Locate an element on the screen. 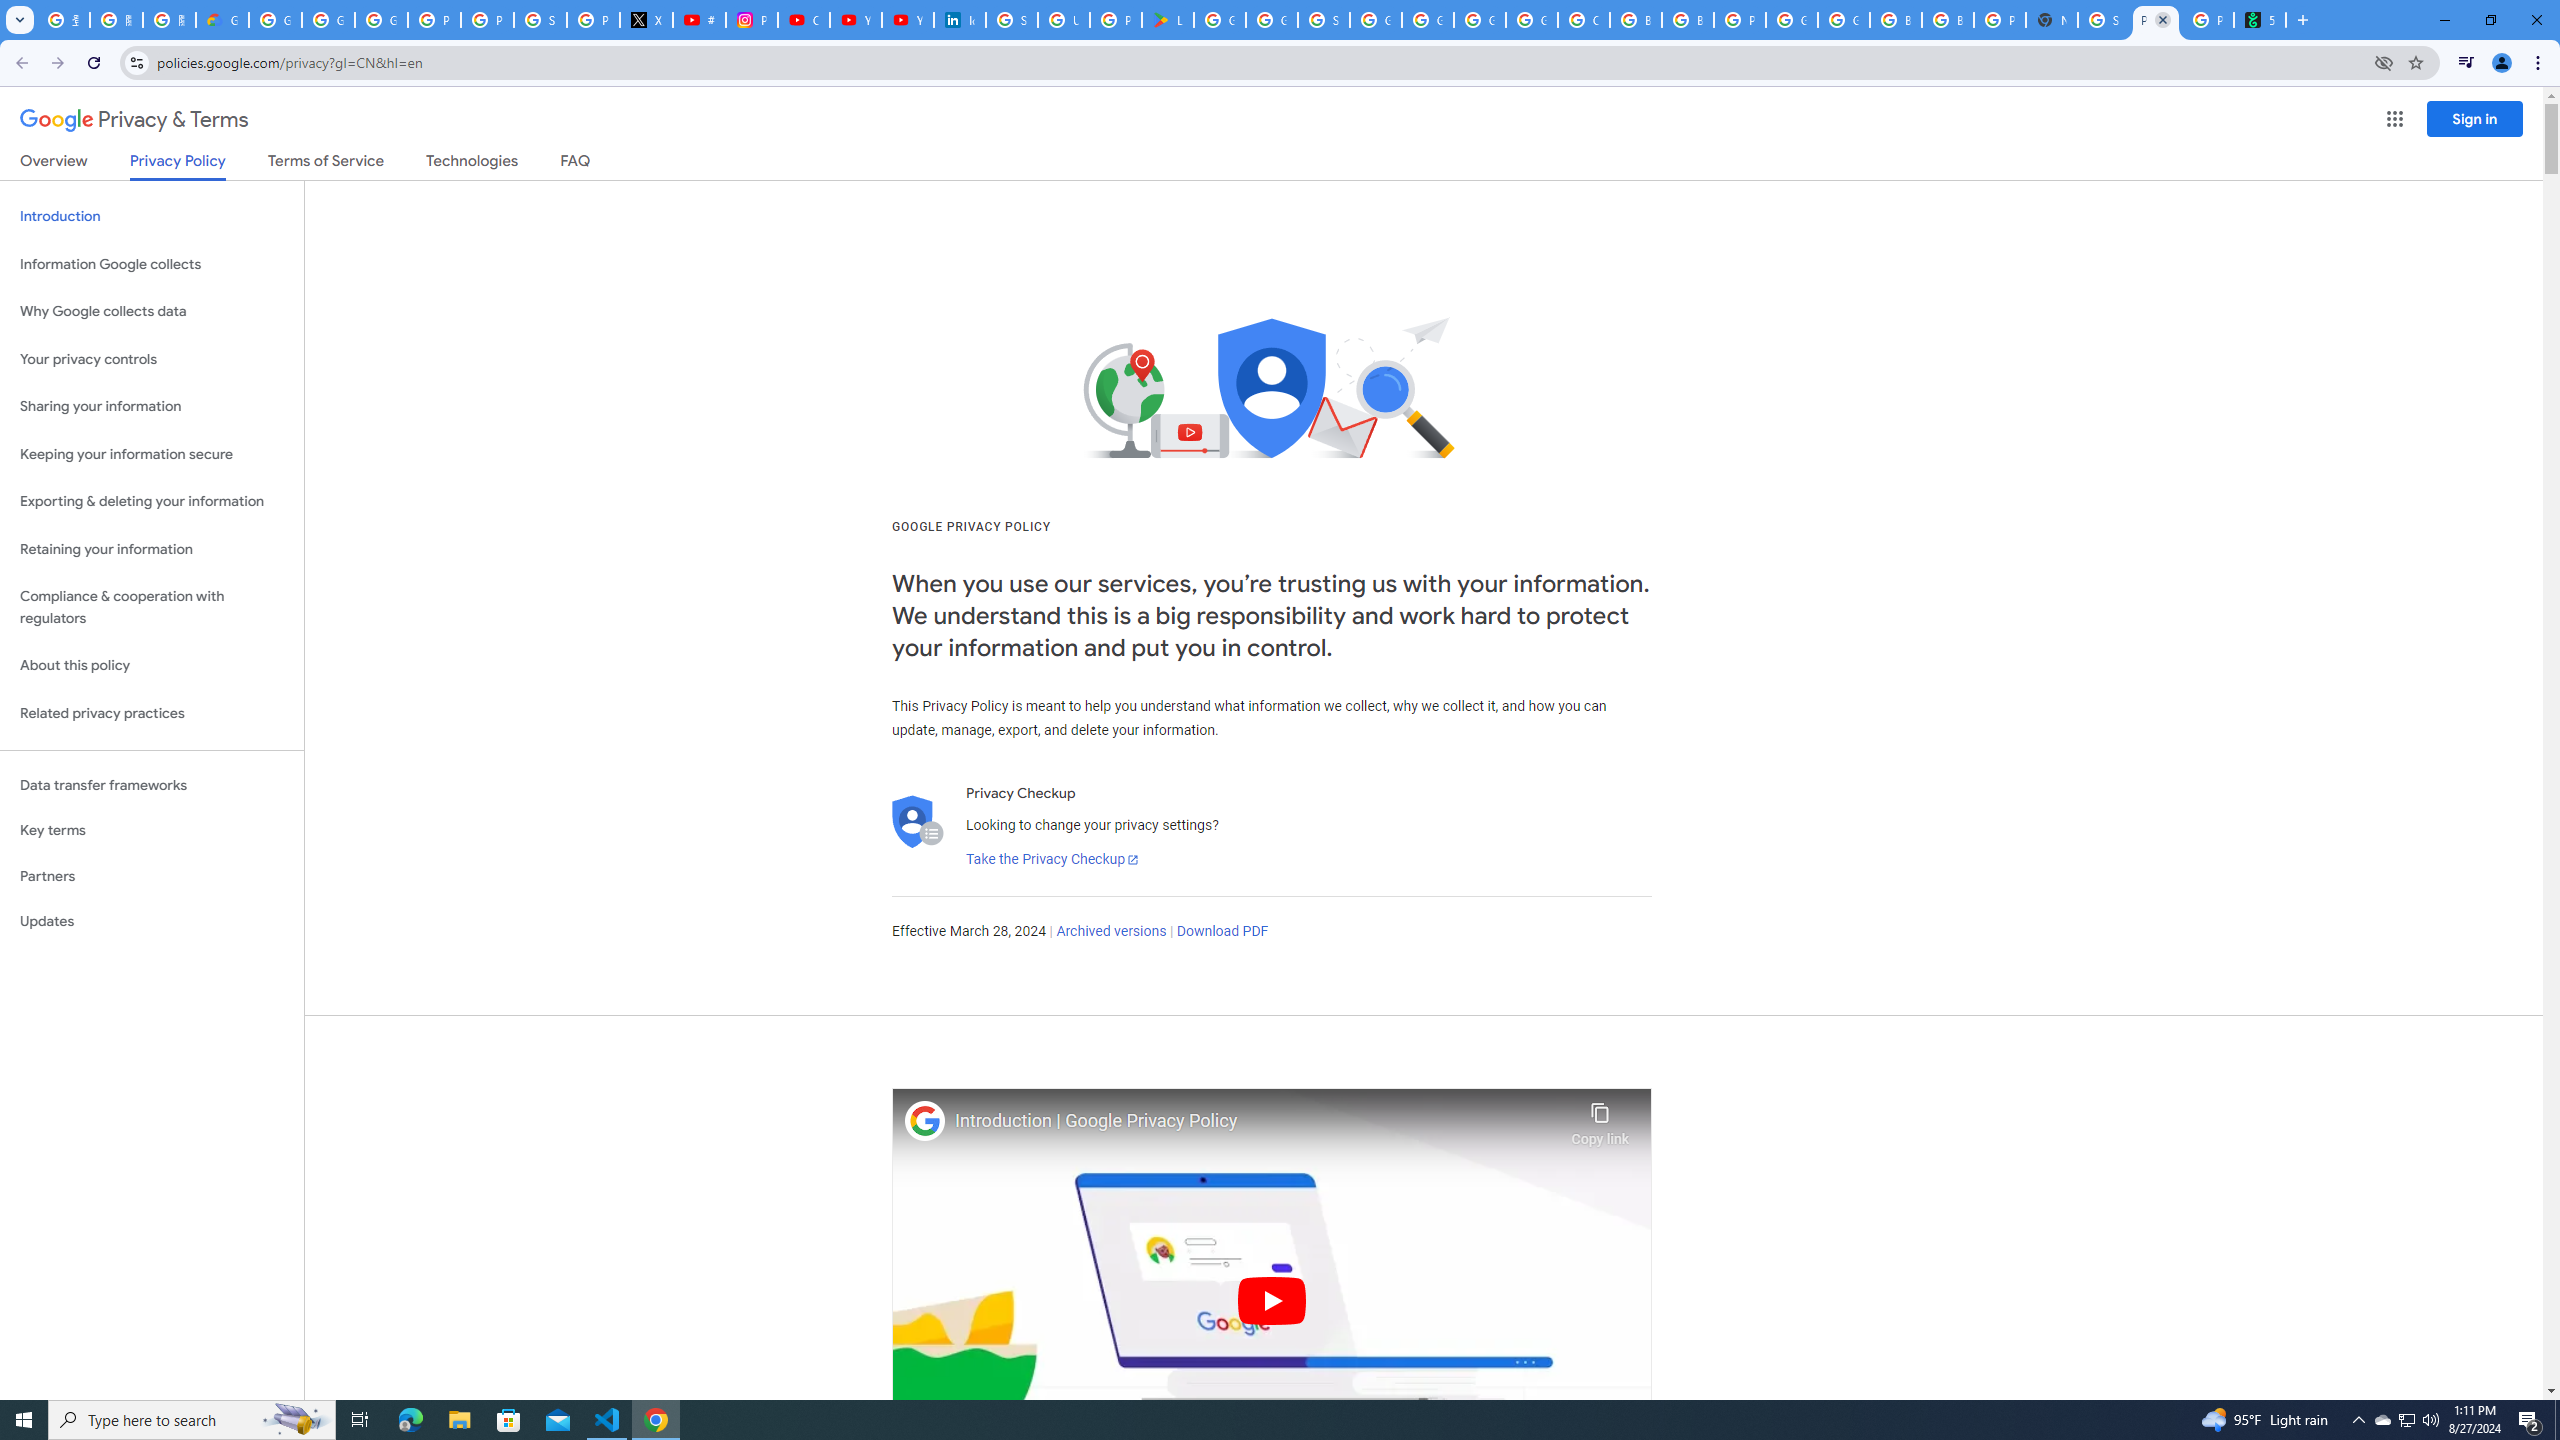  Google Workspace - Specific Terms is located at coordinates (1272, 20).